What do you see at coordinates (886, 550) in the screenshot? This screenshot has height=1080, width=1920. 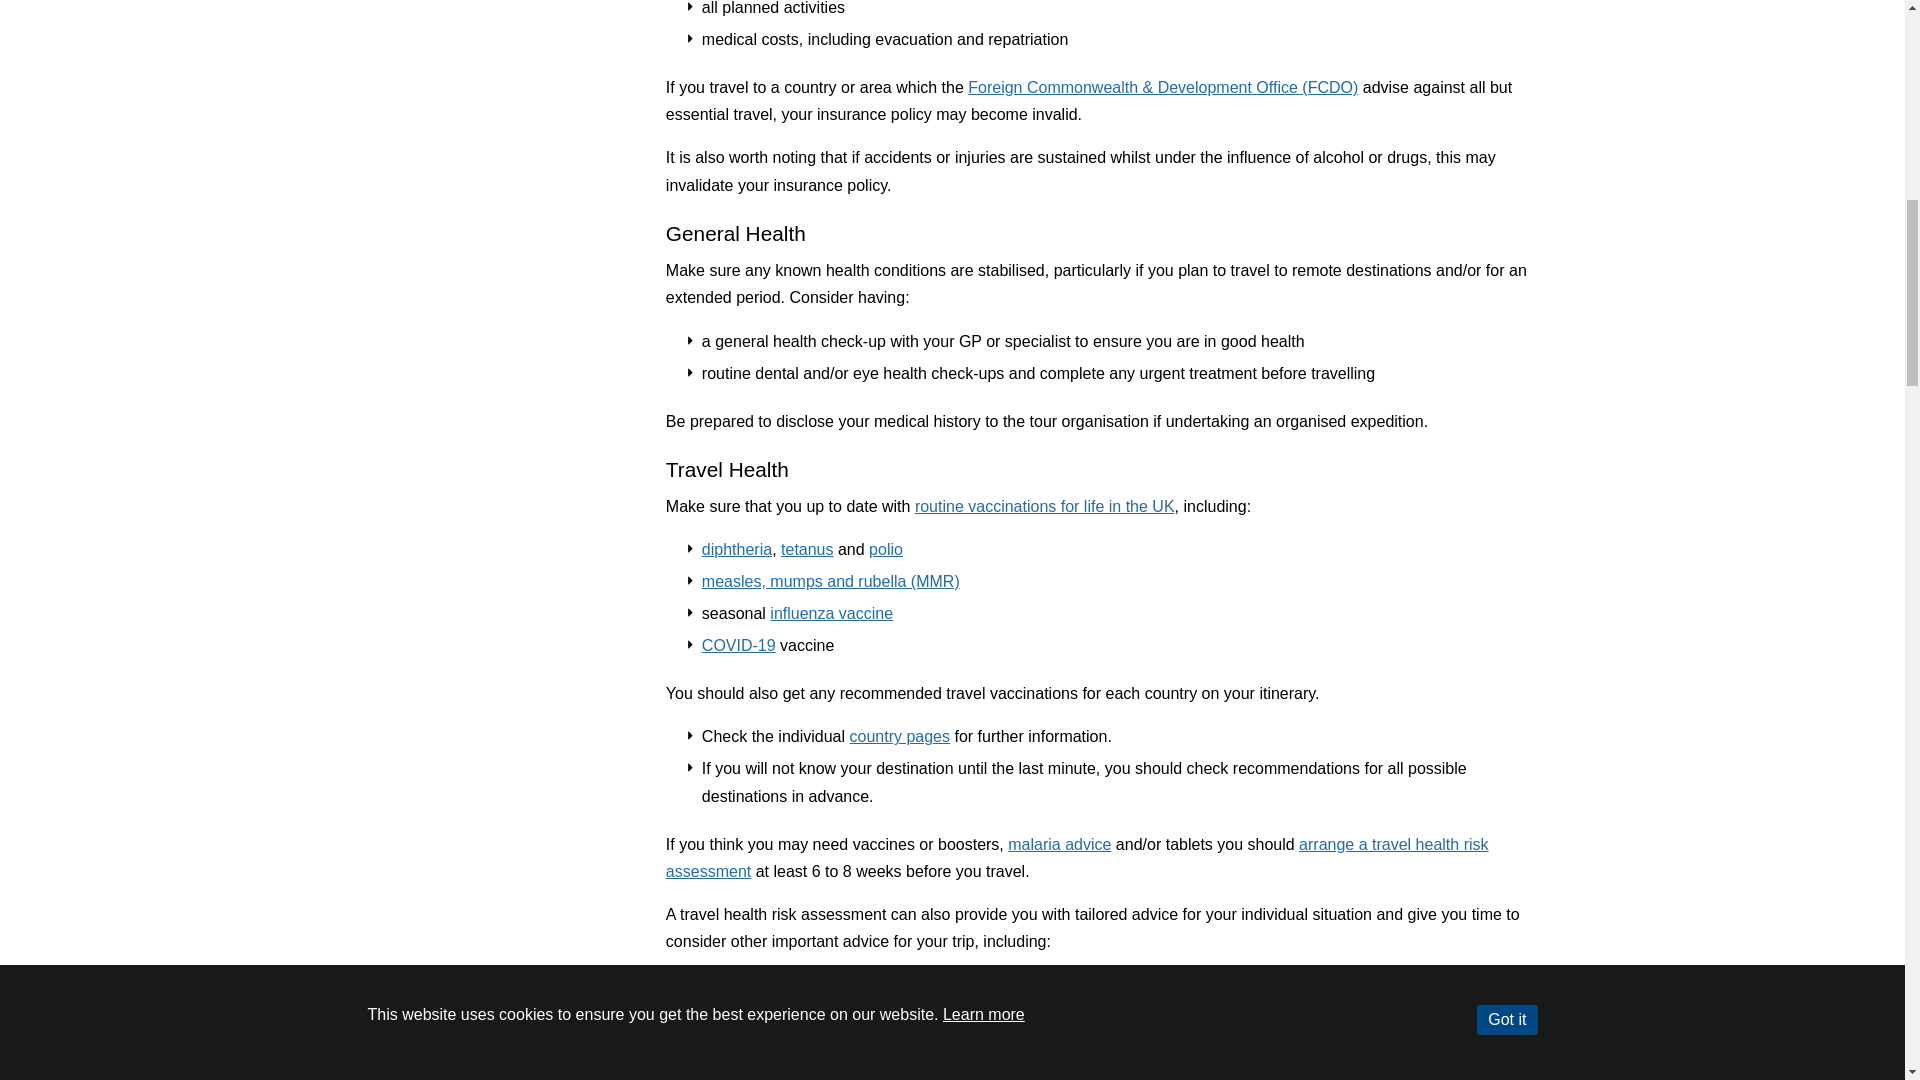 I see `Poliomyelitis` at bounding box center [886, 550].